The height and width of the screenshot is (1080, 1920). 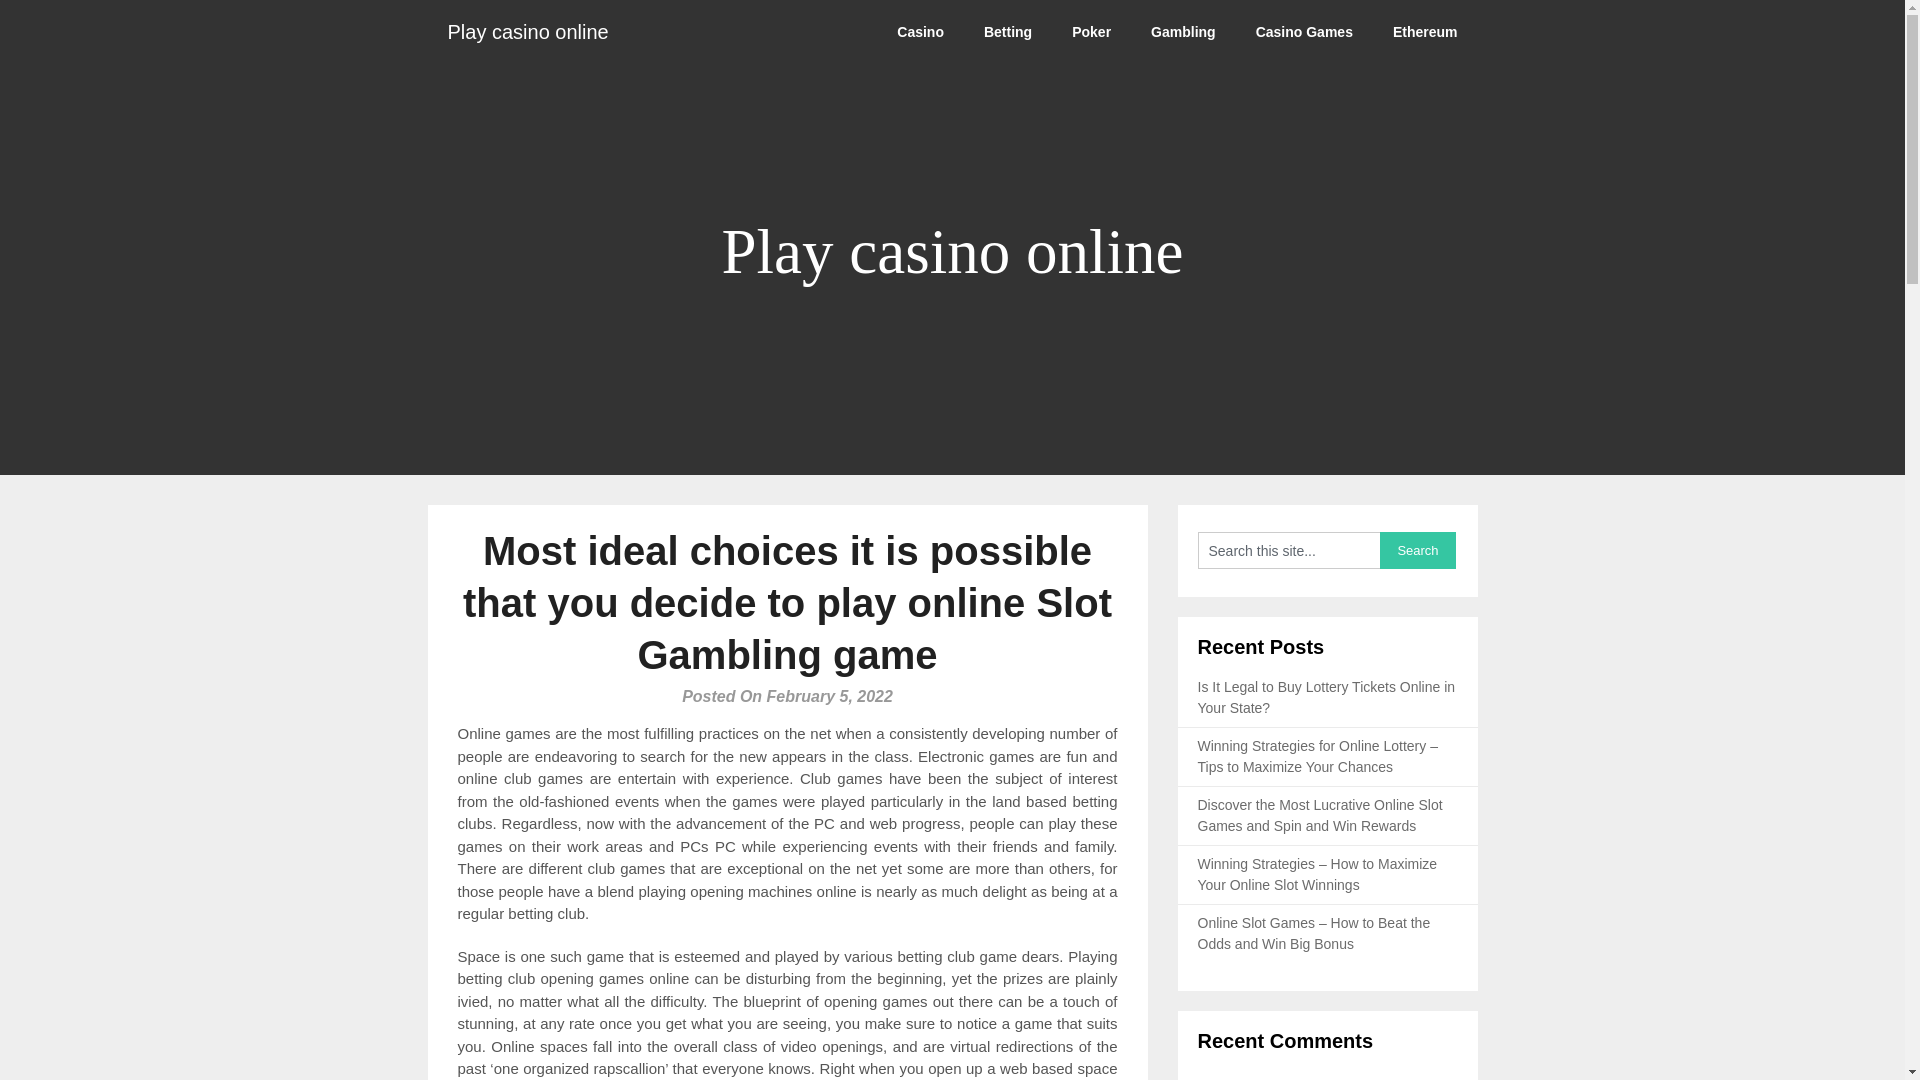 What do you see at coordinates (1091, 32) in the screenshot?
I see `Poker` at bounding box center [1091, 32].